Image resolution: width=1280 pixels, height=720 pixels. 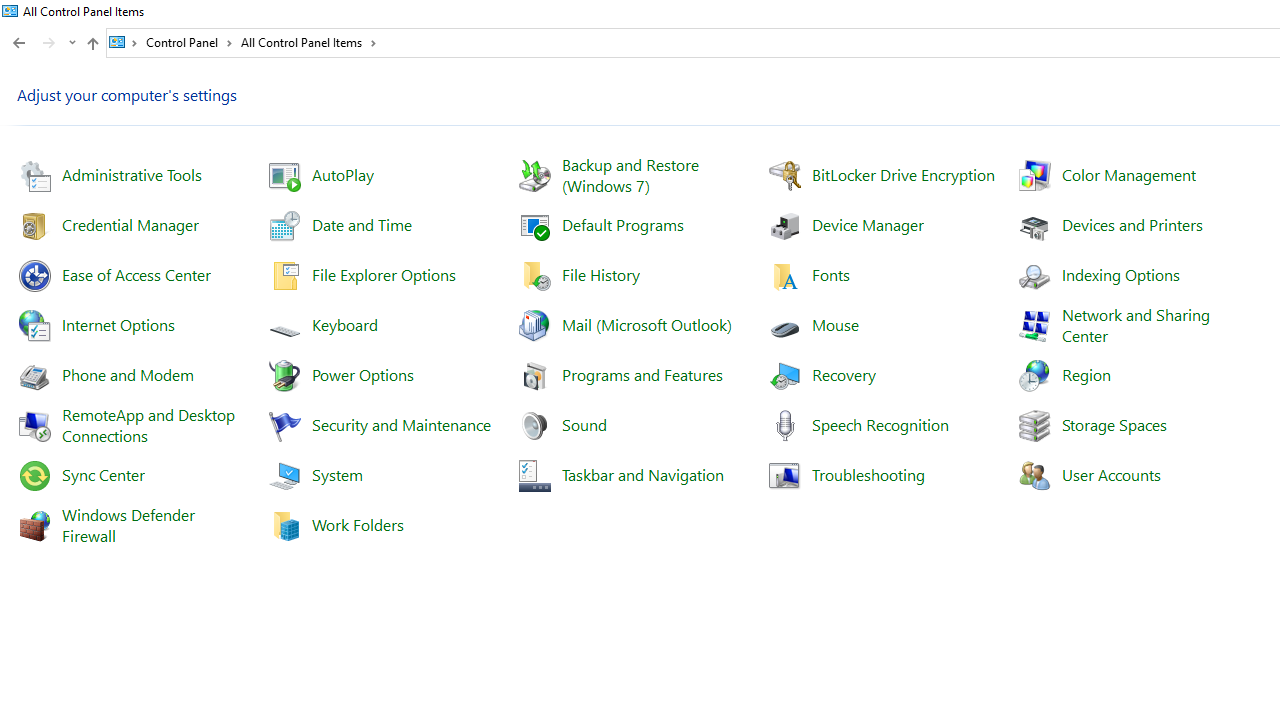 I want to click on Mail (Microsoft Outlook), so click(x=646, y=324).